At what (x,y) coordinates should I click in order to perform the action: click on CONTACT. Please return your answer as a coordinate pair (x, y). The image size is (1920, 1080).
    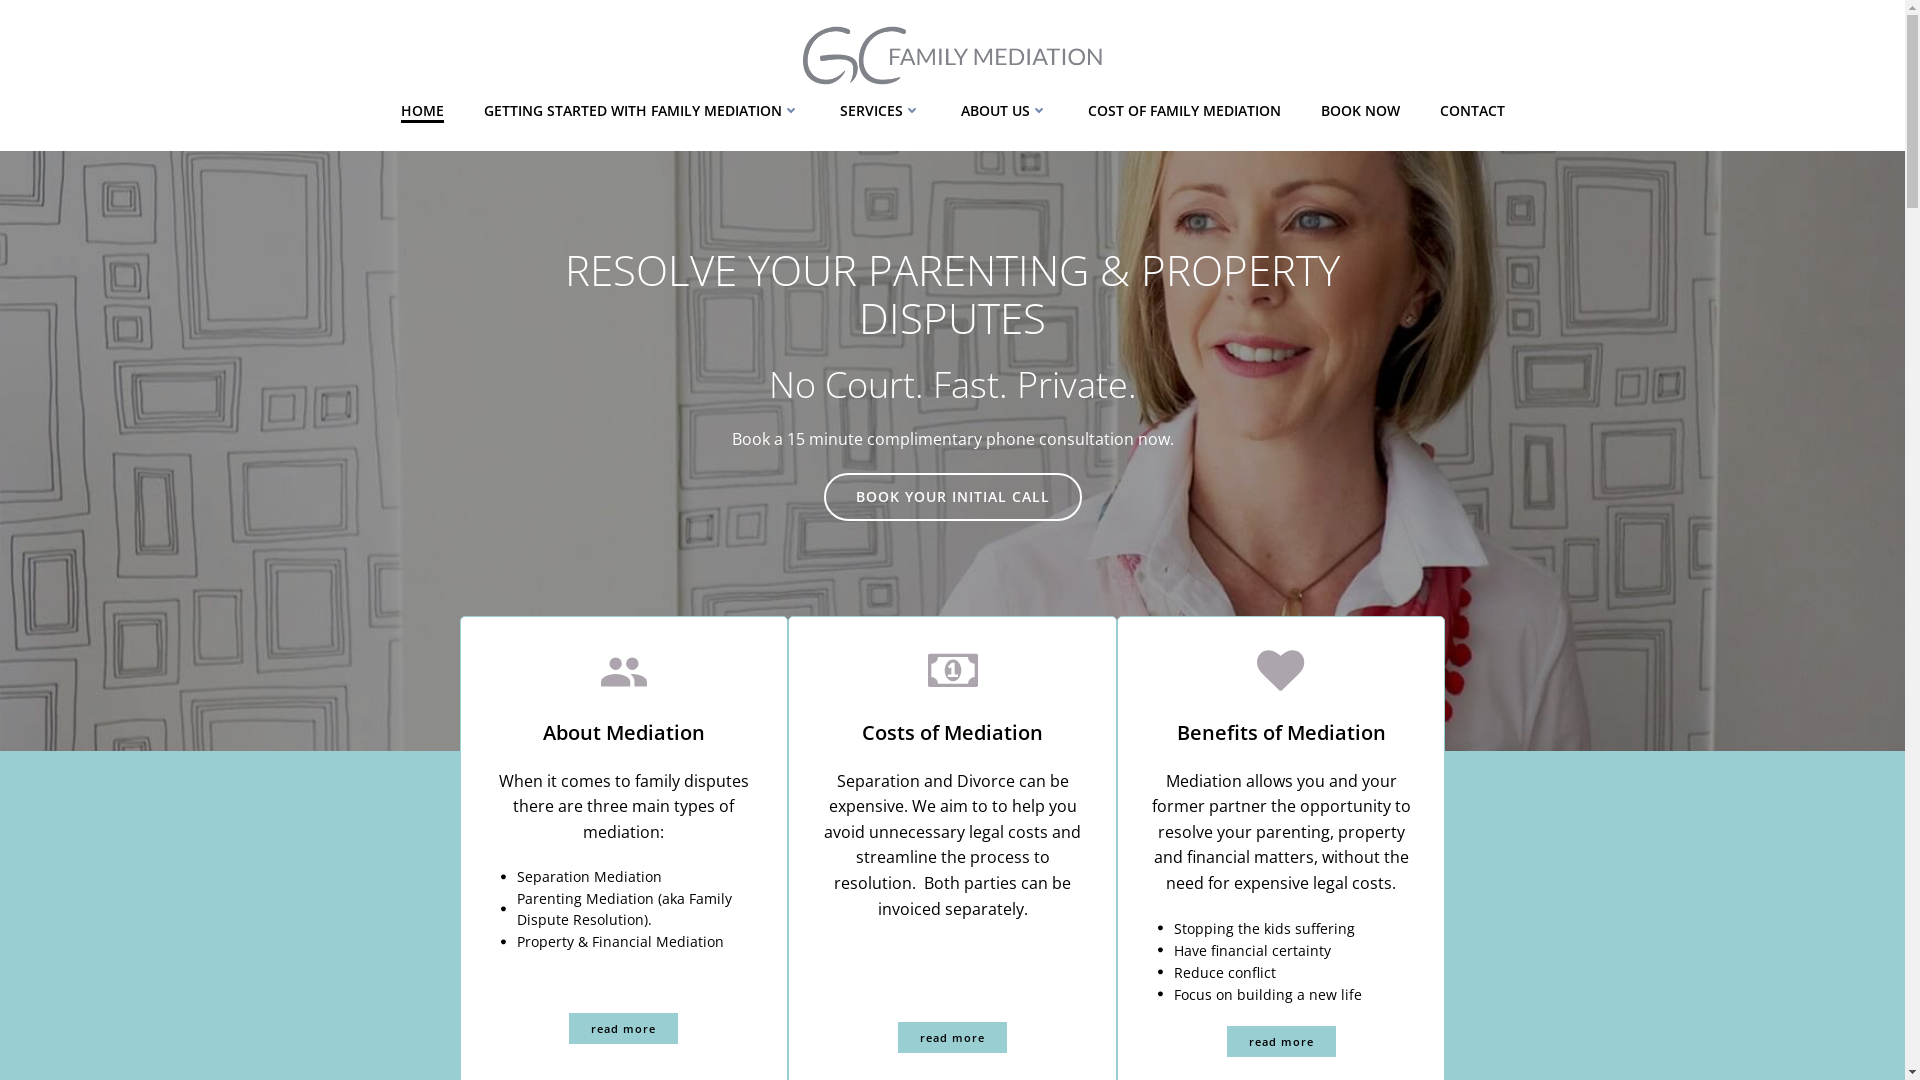
    Looking at the image, I should click on (1472, 110).